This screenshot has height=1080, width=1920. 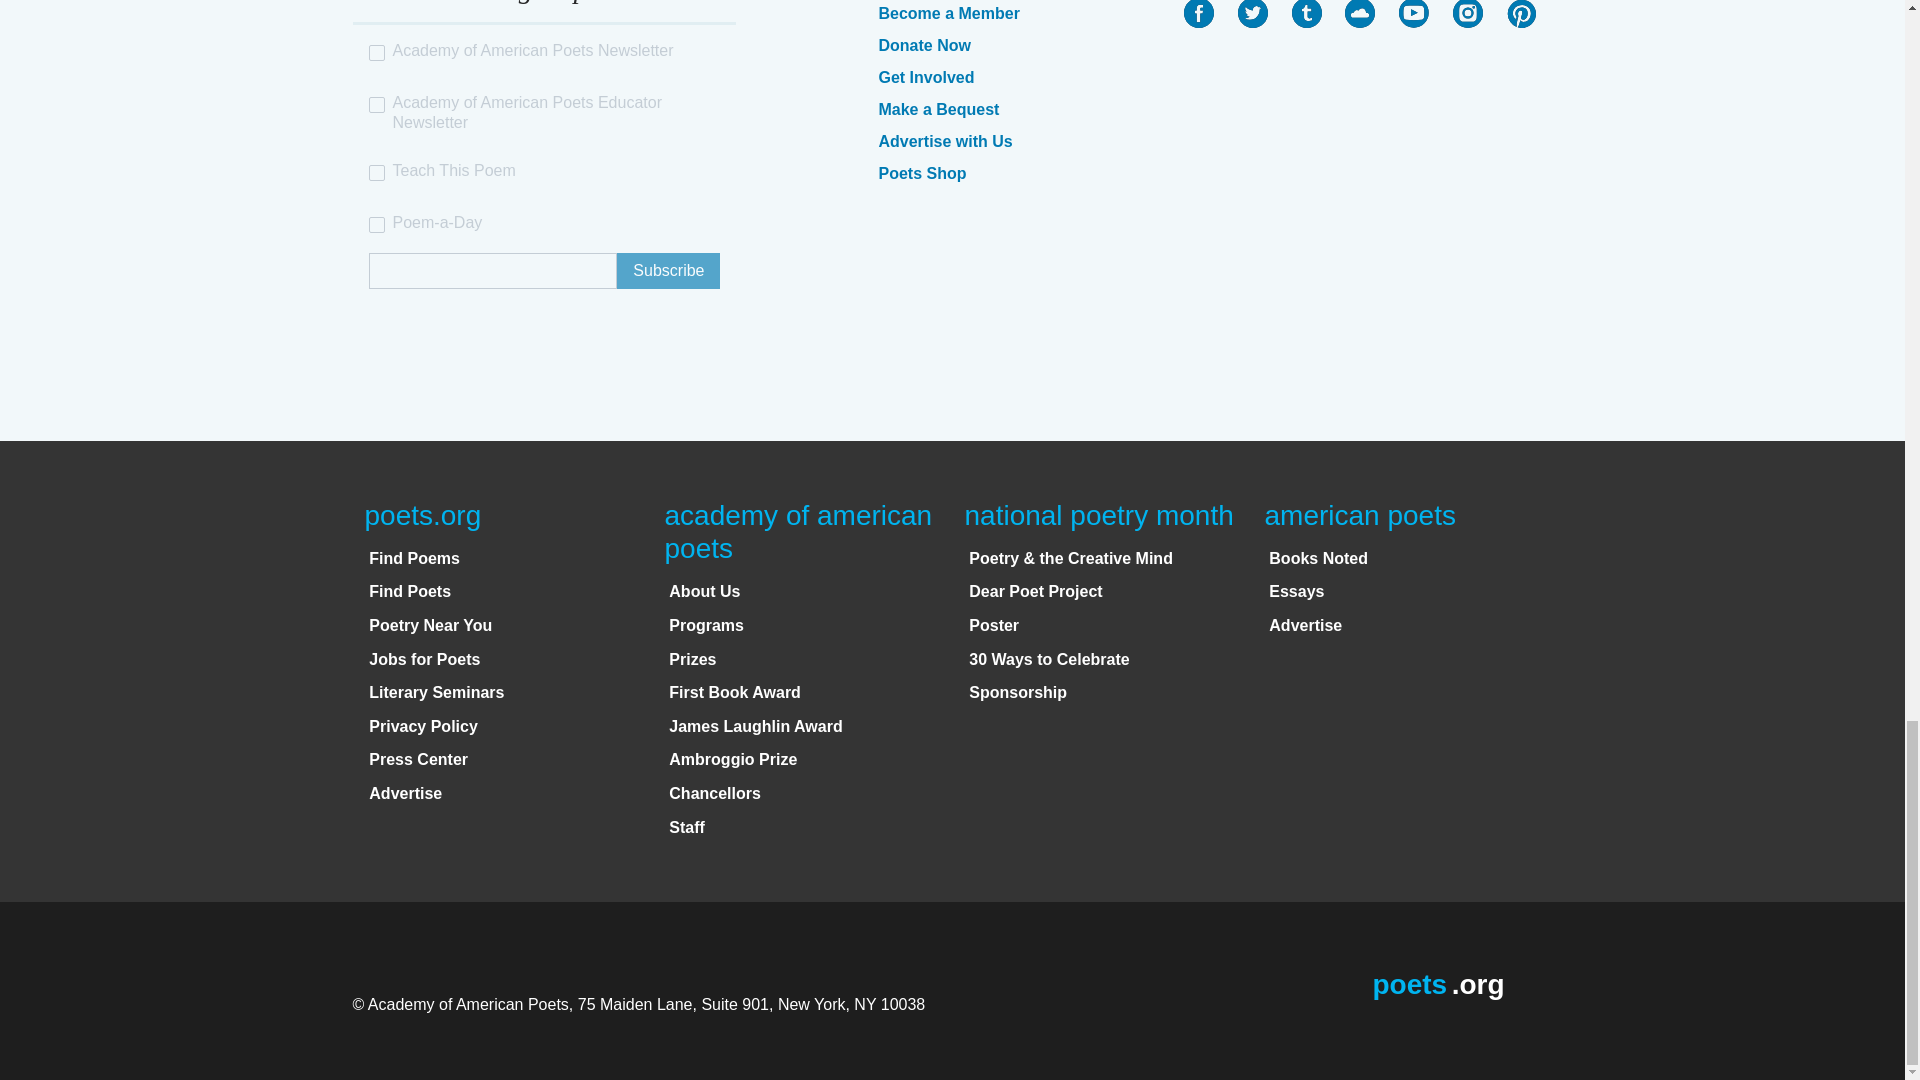 I want to click on Subscribe, so click(x=668, y=270).